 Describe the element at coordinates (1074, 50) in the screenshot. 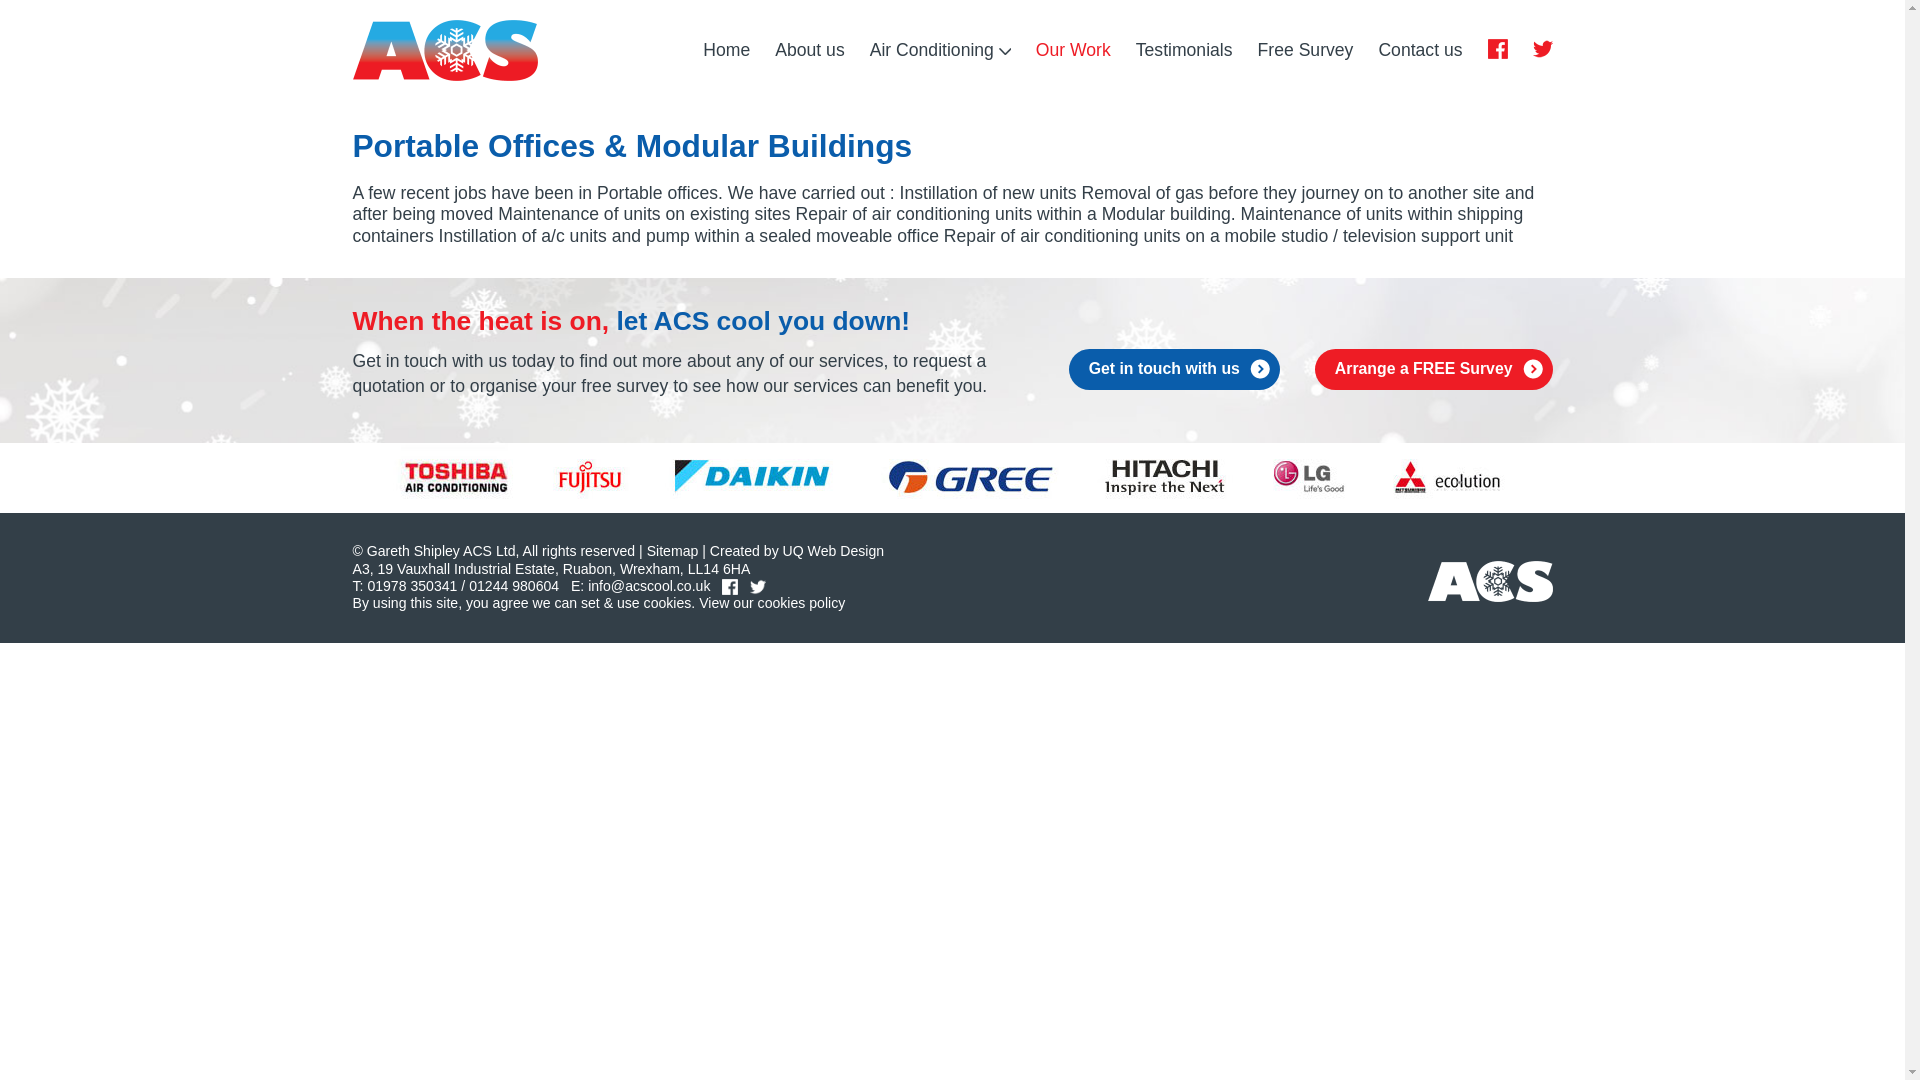

I see `Our Work` at that location.